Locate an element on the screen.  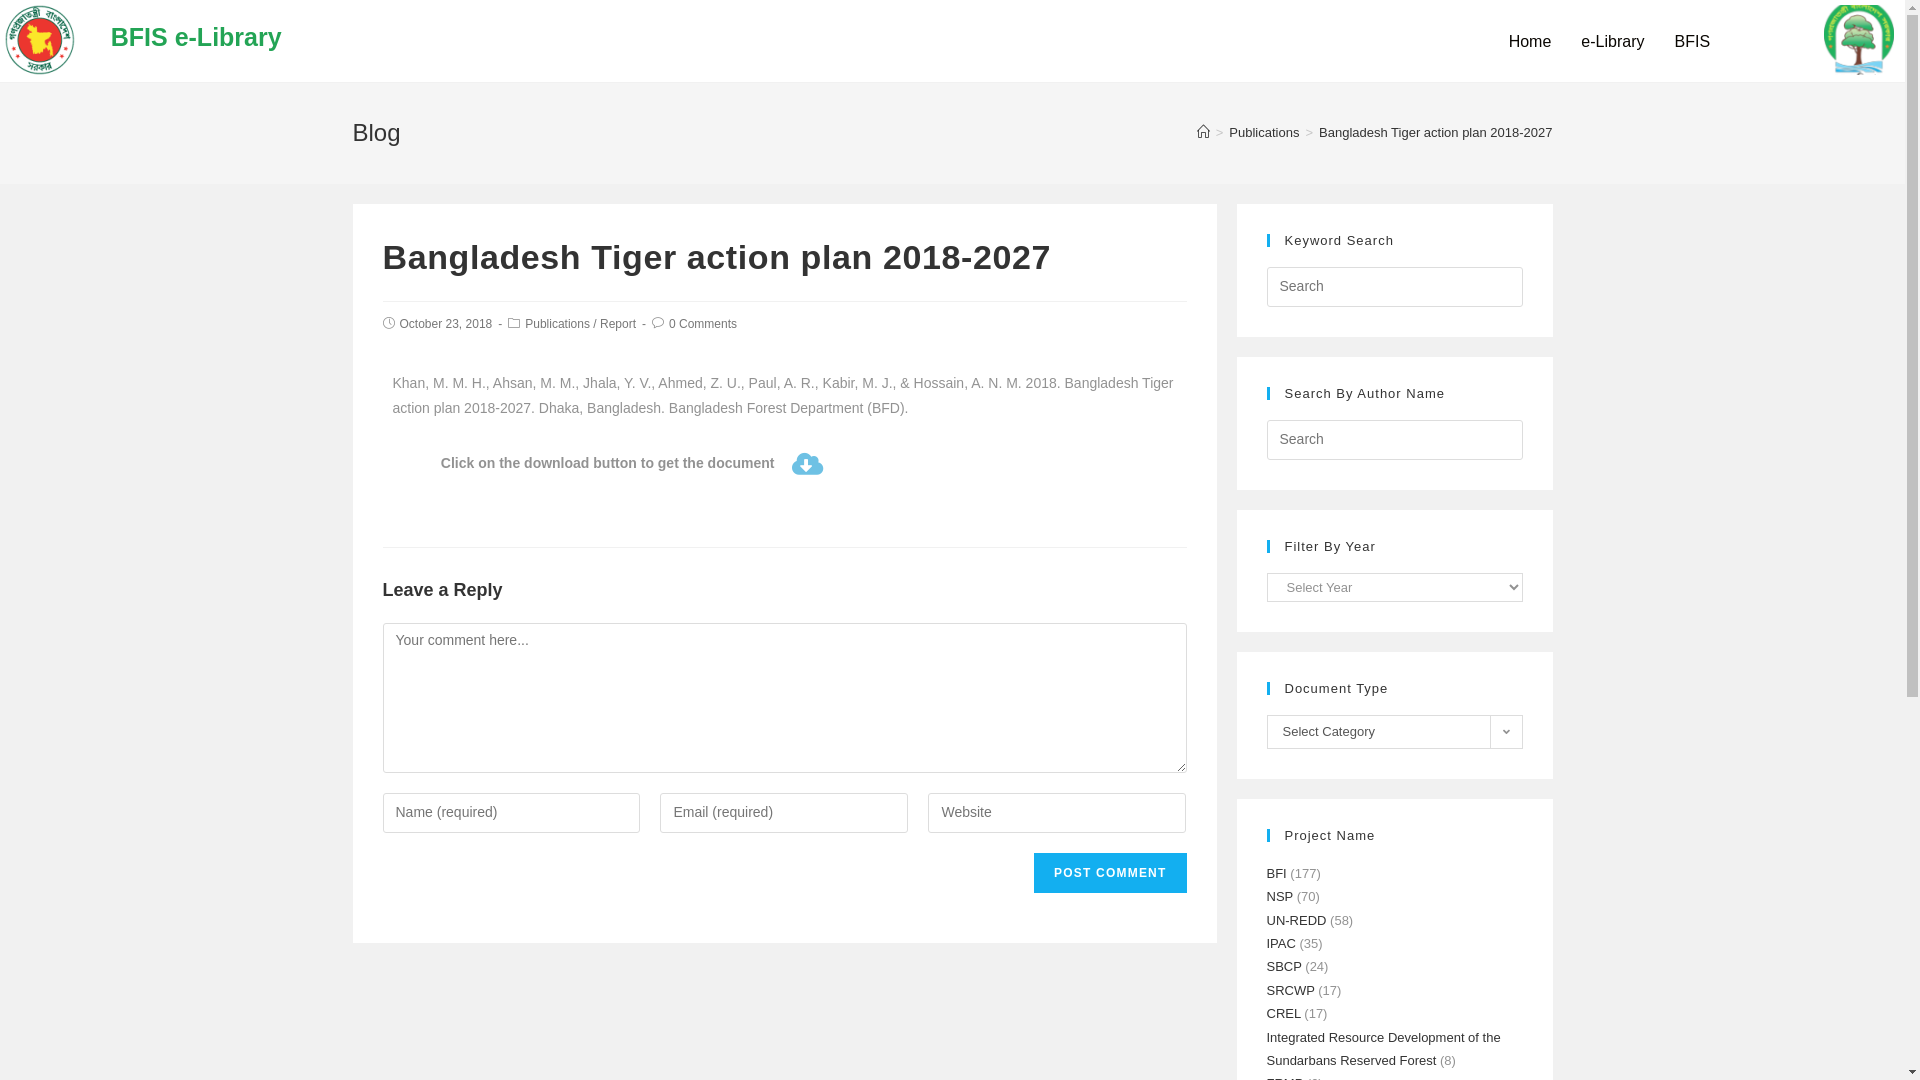
IPAC is located at coordinates (1280, 944).